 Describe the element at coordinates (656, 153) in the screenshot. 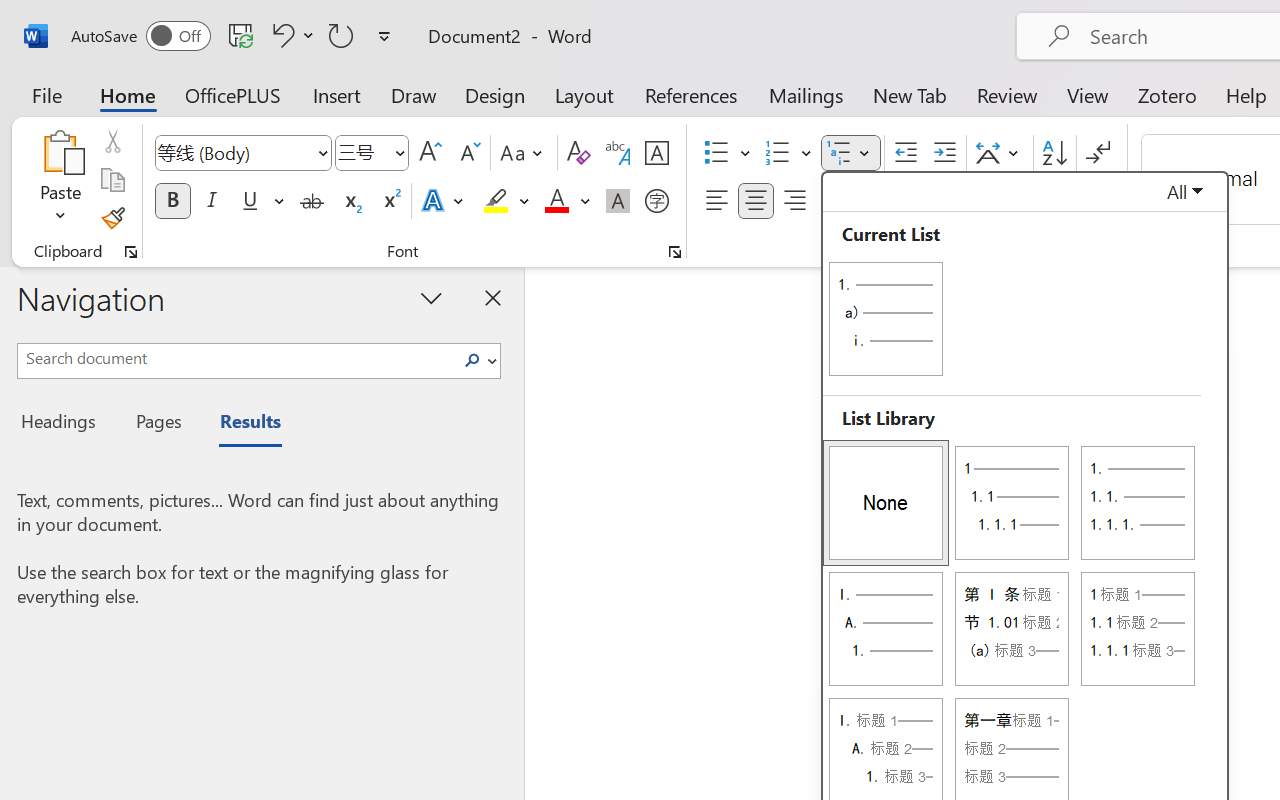

I see `Character Border` at that location.